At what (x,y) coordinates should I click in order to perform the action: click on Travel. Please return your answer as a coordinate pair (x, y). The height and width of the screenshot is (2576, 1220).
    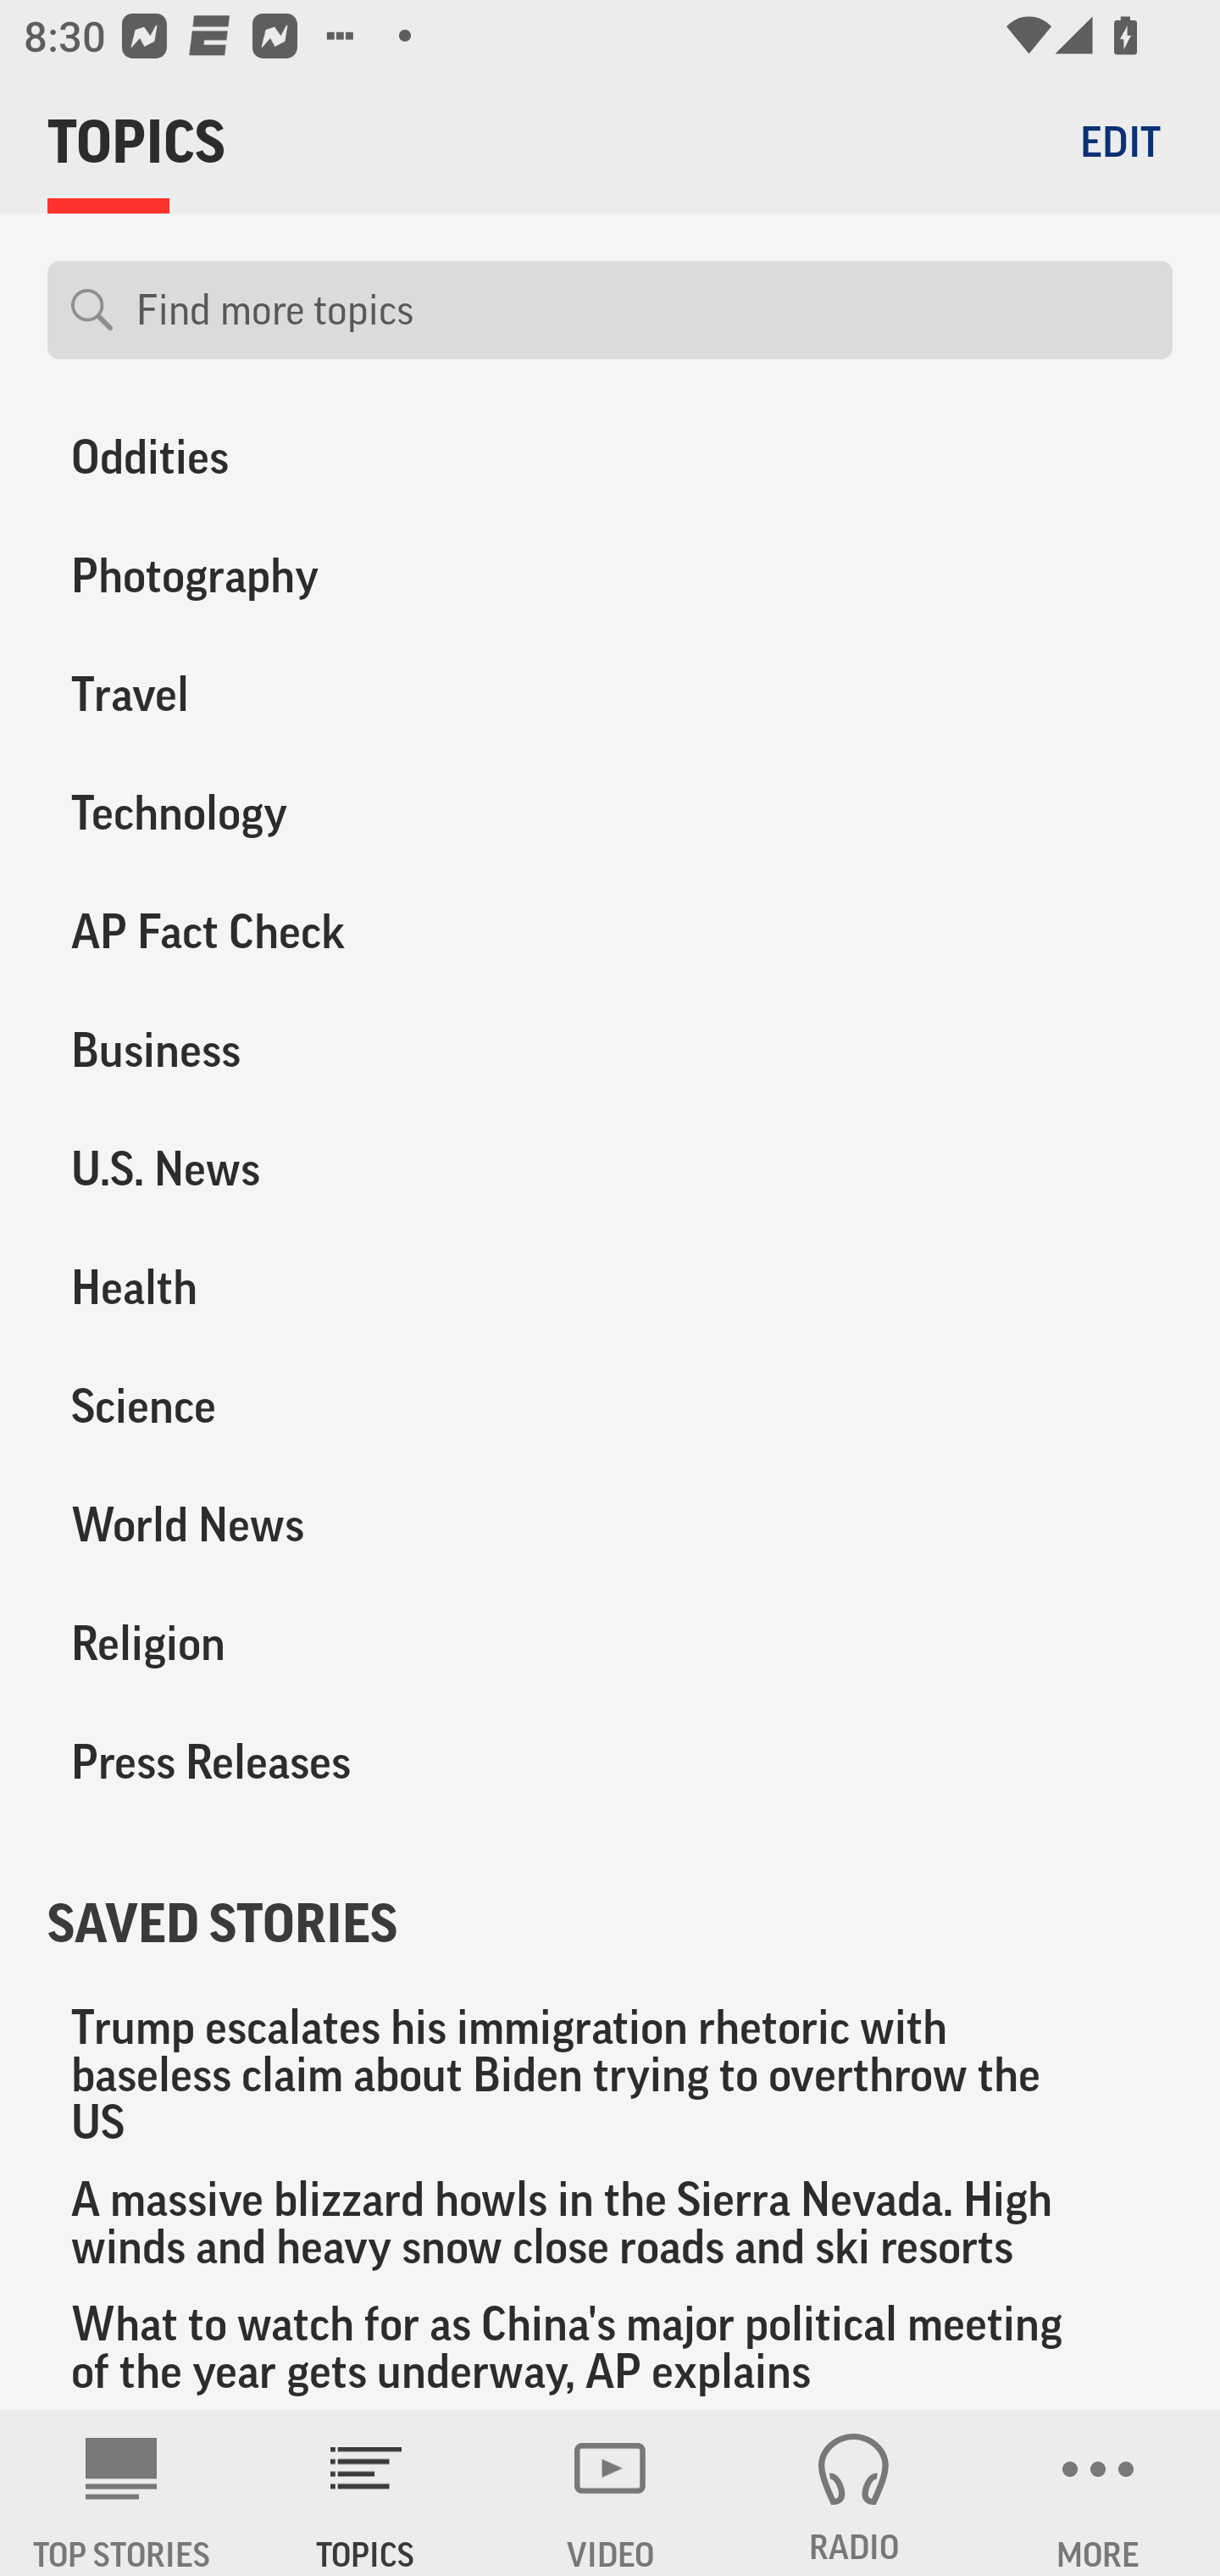
    Looking at the image, I should click on (305, 695).